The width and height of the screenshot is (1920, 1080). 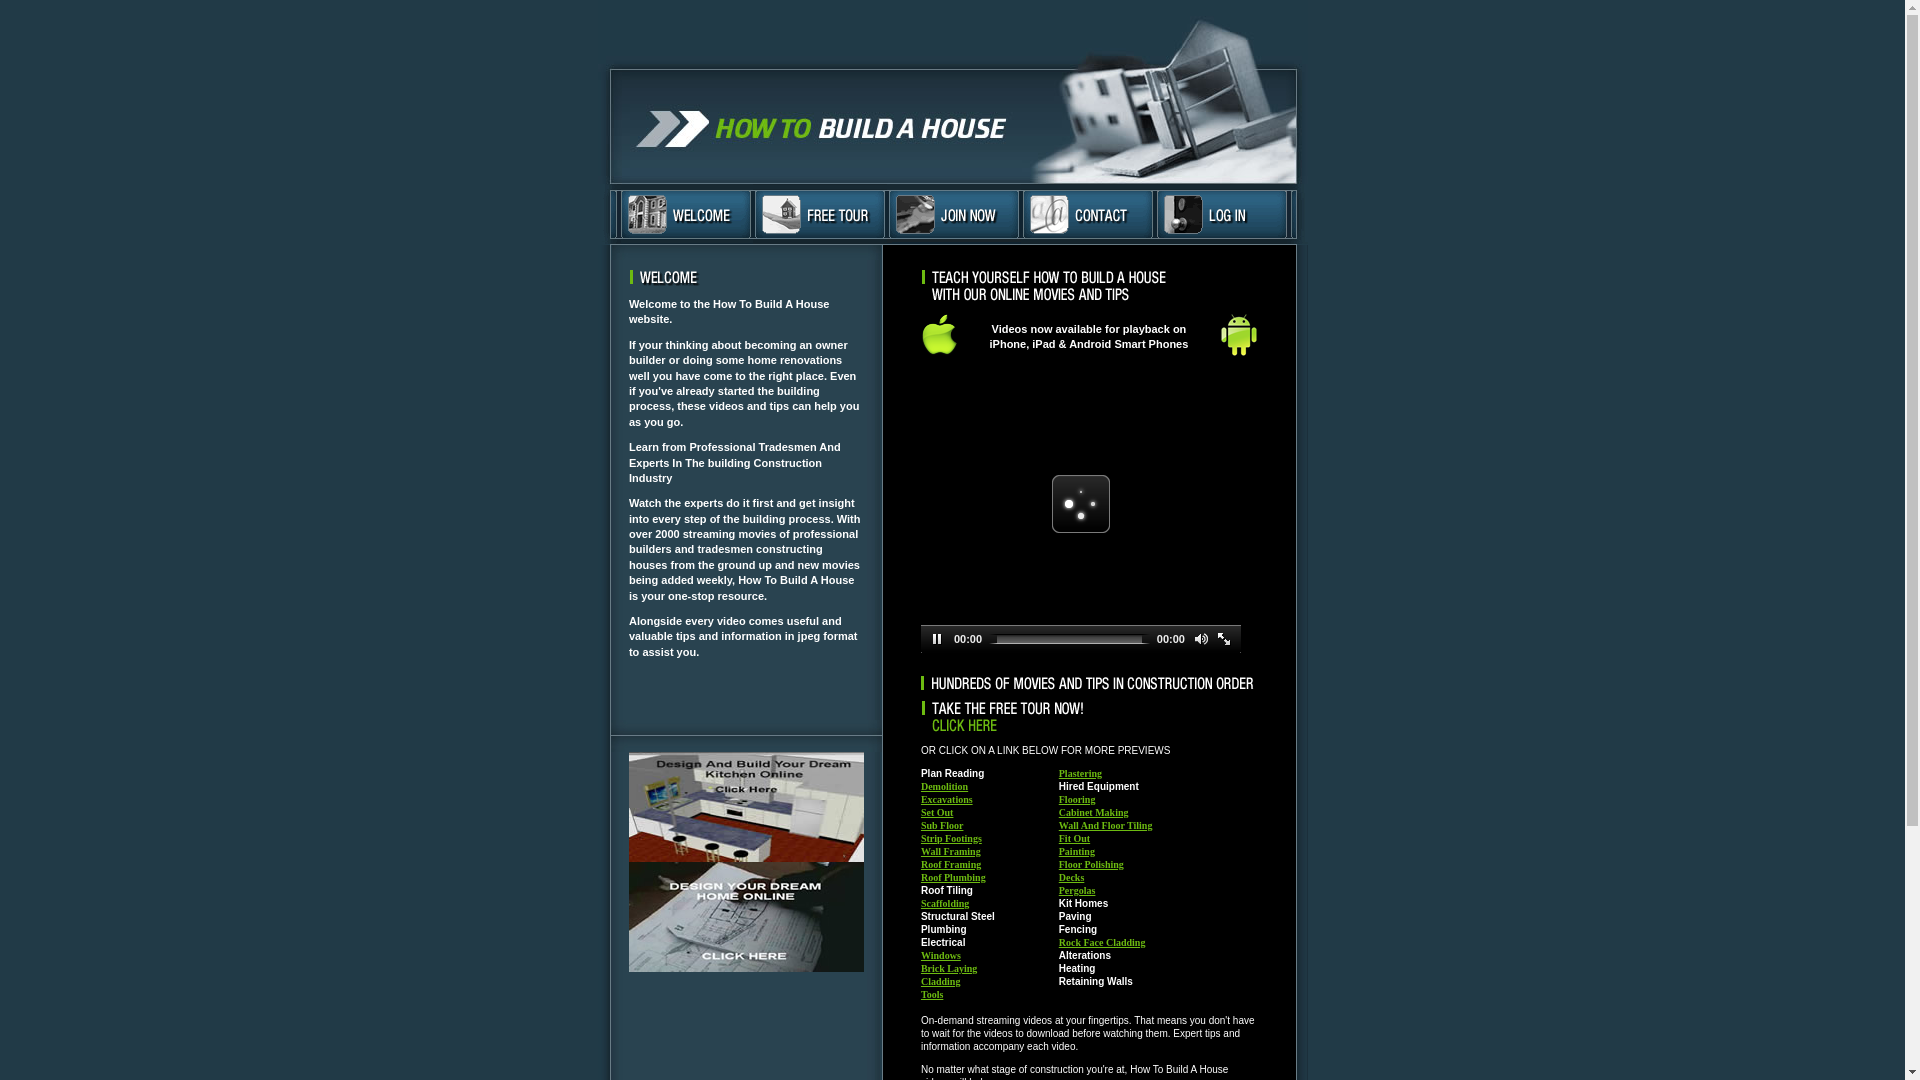 What do you see at coordinates (940, 982) in the screenshot?
I see `Cladding` at bounding box center [940, 982].